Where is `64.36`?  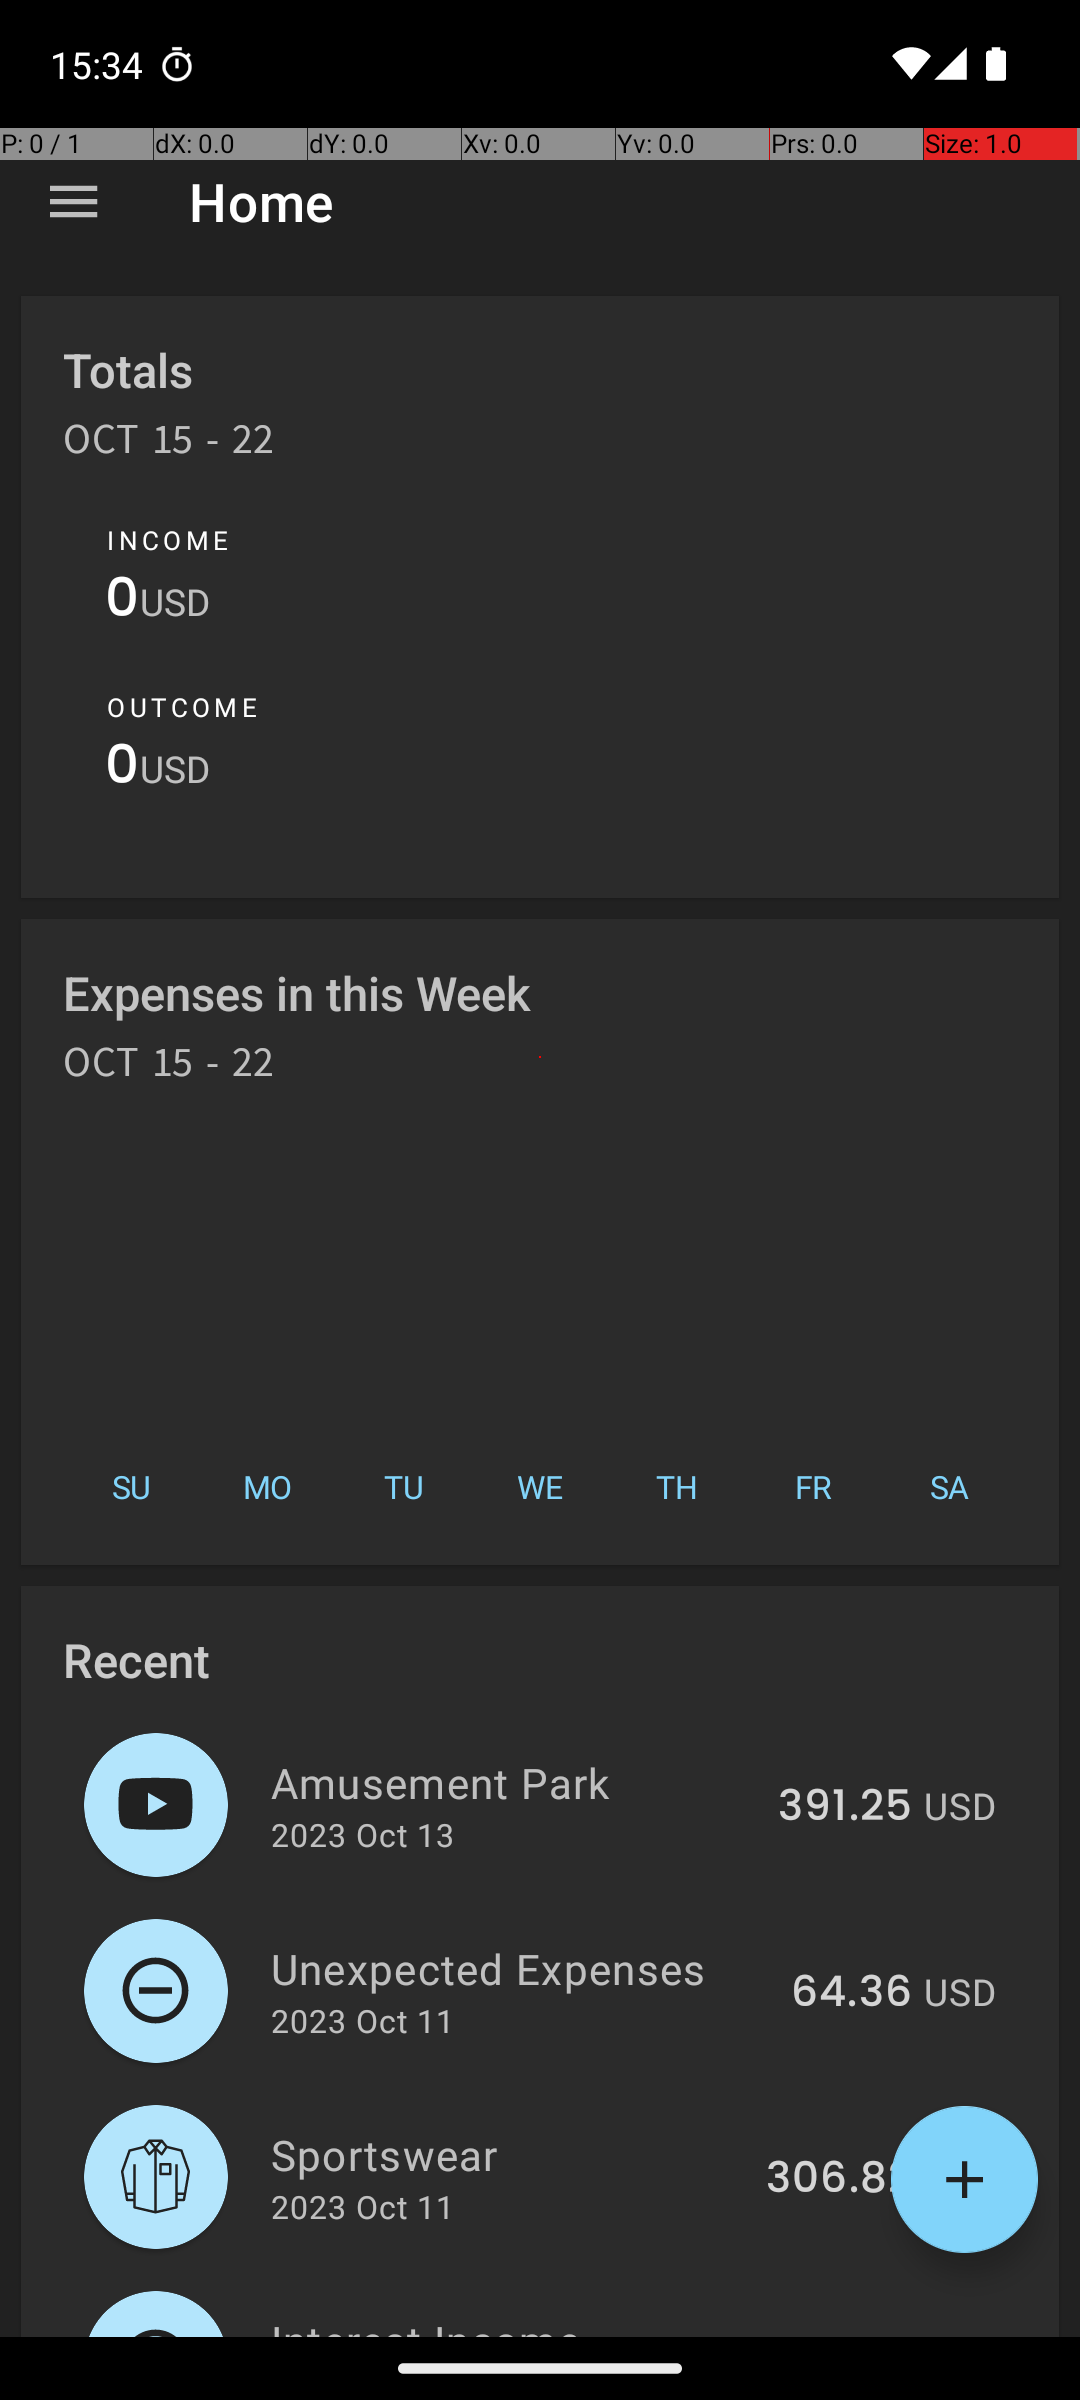 64.36 is located at coordinates (852, 1993).